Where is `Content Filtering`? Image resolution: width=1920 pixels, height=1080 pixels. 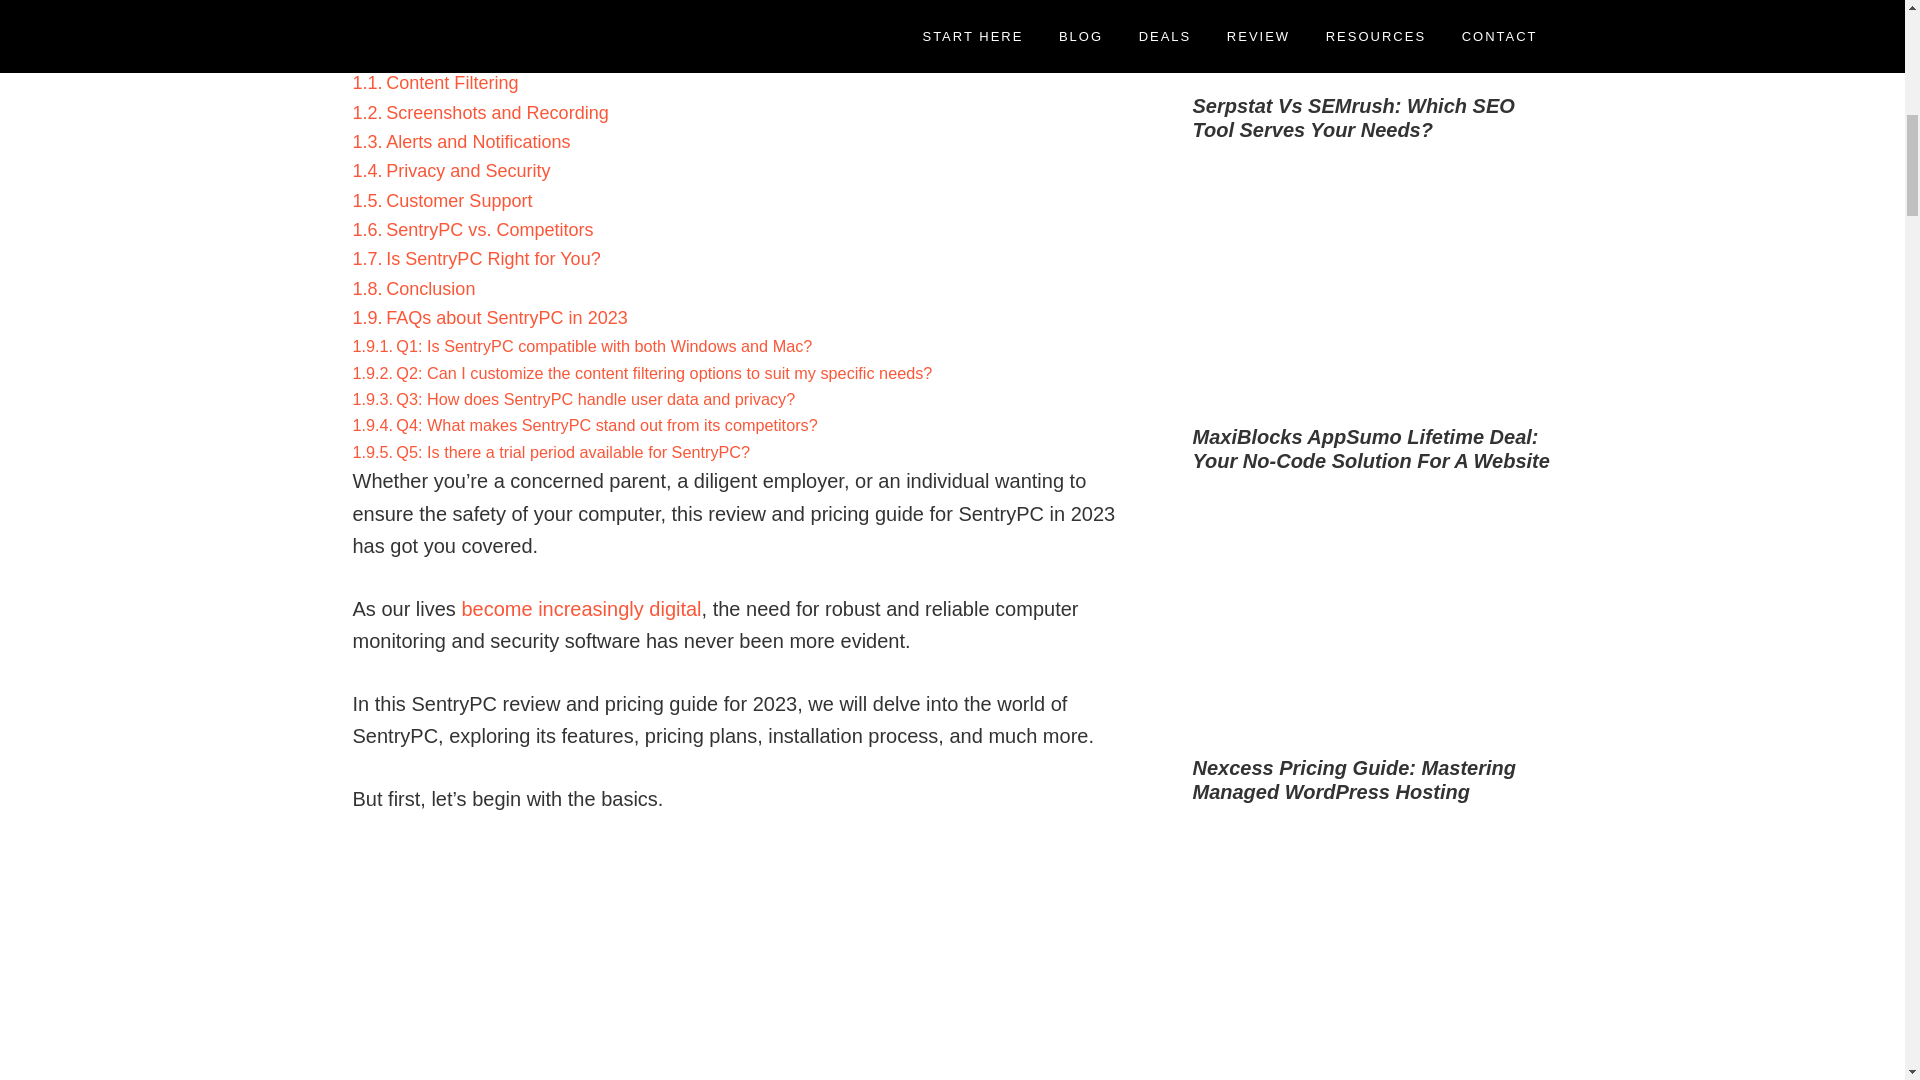 Content Filtering is located at coordinates (452, 82).